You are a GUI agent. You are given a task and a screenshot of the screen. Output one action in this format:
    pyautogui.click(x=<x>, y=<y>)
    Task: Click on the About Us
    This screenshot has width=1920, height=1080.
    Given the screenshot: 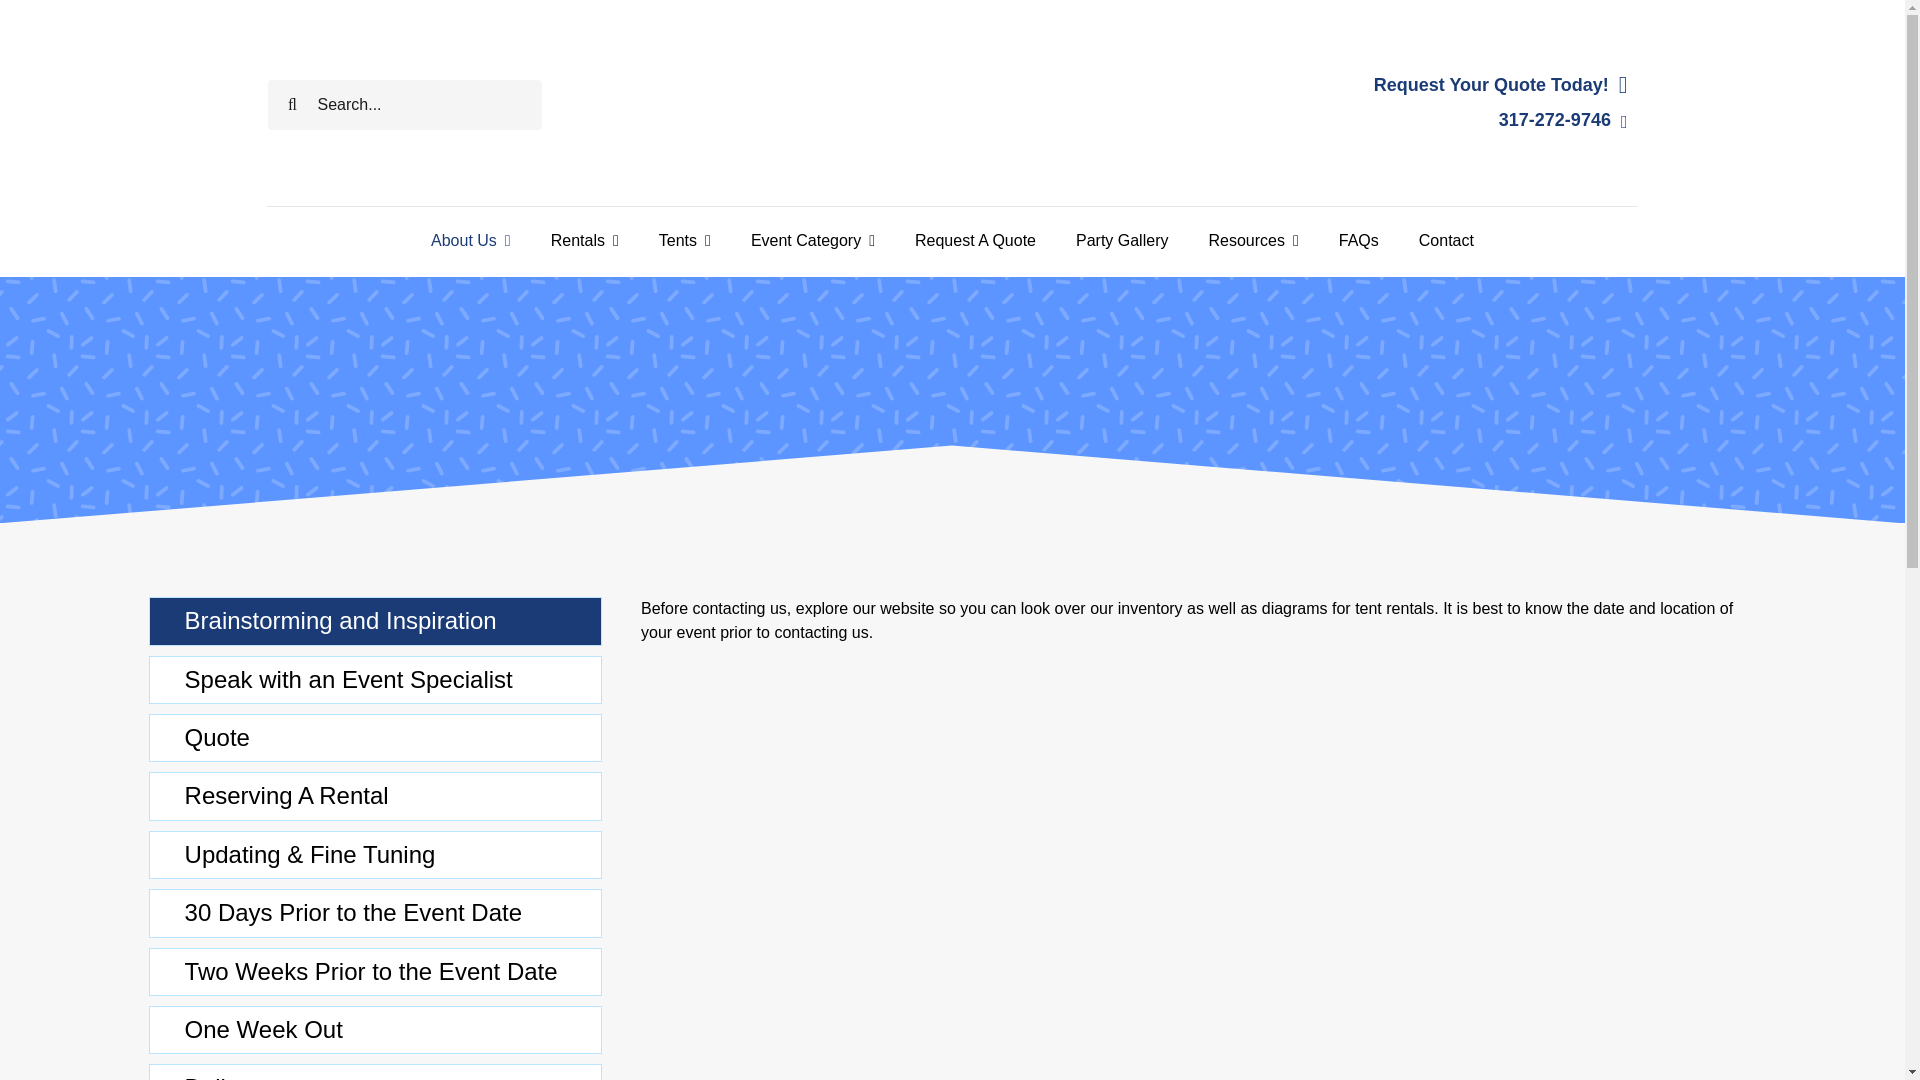 What is the action you would take?
    pyautogui.click(x=470, y=240)
    